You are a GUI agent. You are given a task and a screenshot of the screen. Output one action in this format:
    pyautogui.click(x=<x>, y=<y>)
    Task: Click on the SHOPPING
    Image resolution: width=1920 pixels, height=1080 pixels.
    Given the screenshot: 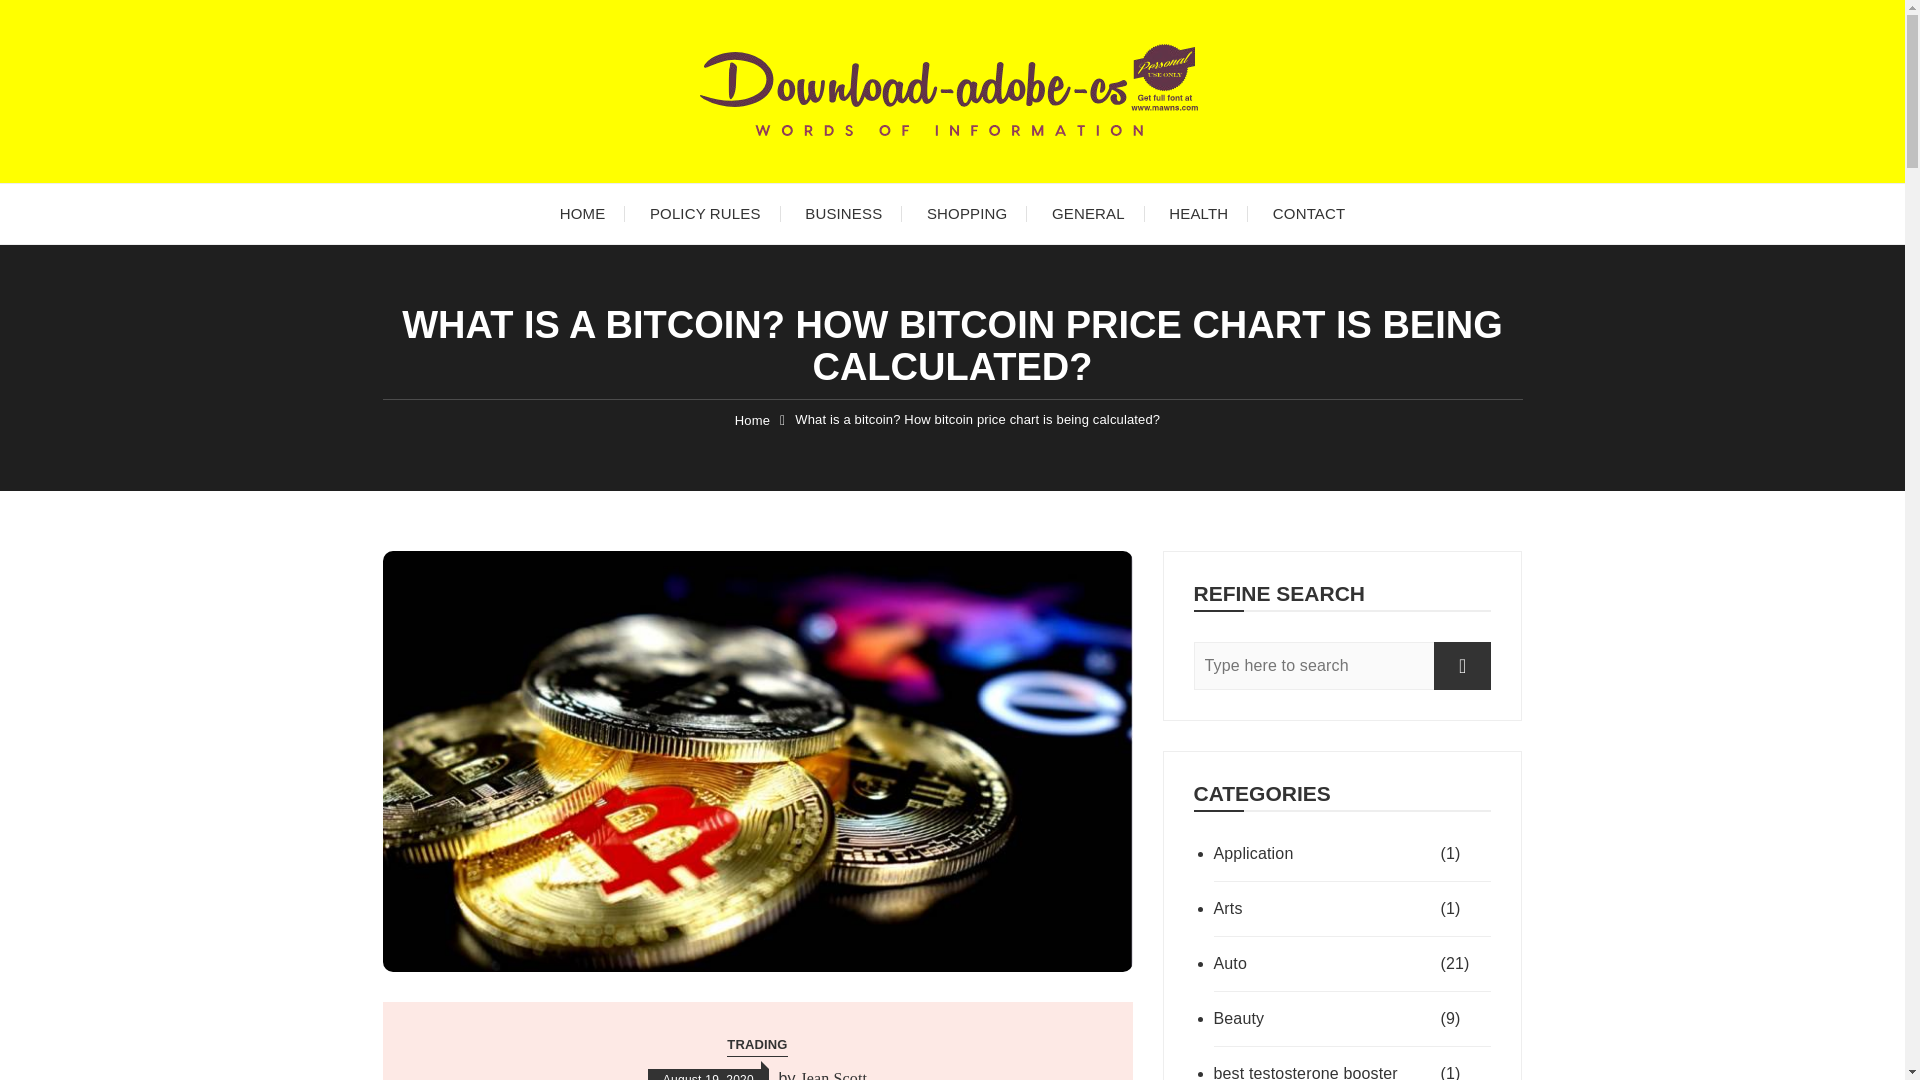 What is the action you would take?
    pyautogui.click(x=966, y=214)
    